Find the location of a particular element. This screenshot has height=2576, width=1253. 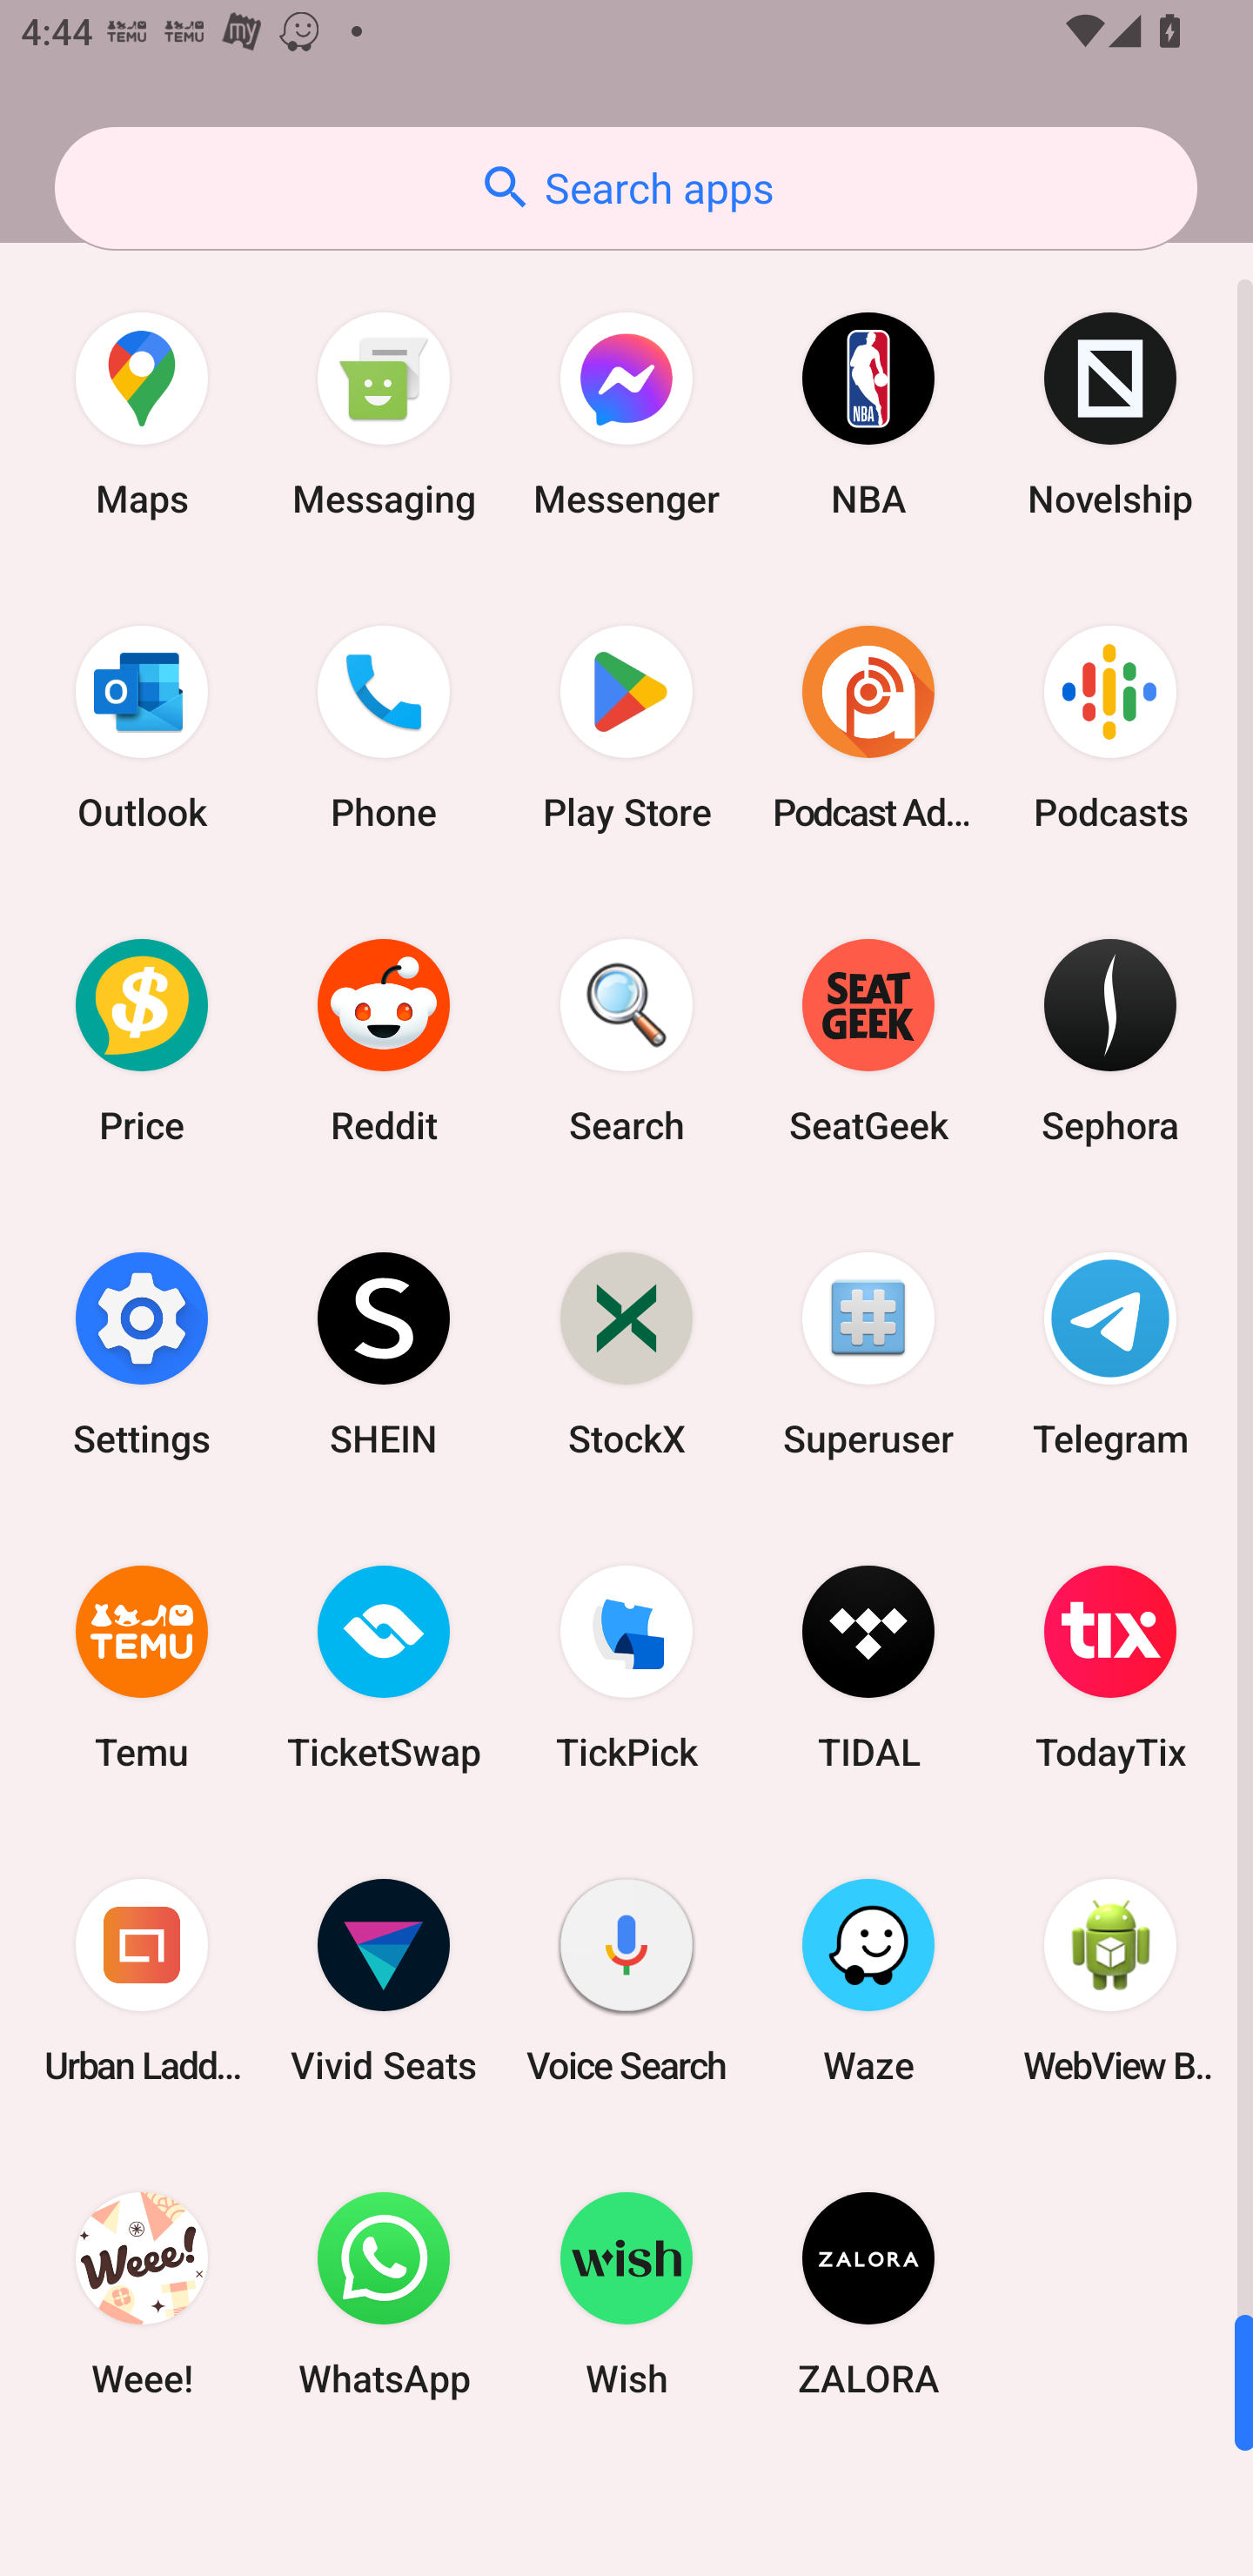

Telegram is located at coordinates (1110, 1353).